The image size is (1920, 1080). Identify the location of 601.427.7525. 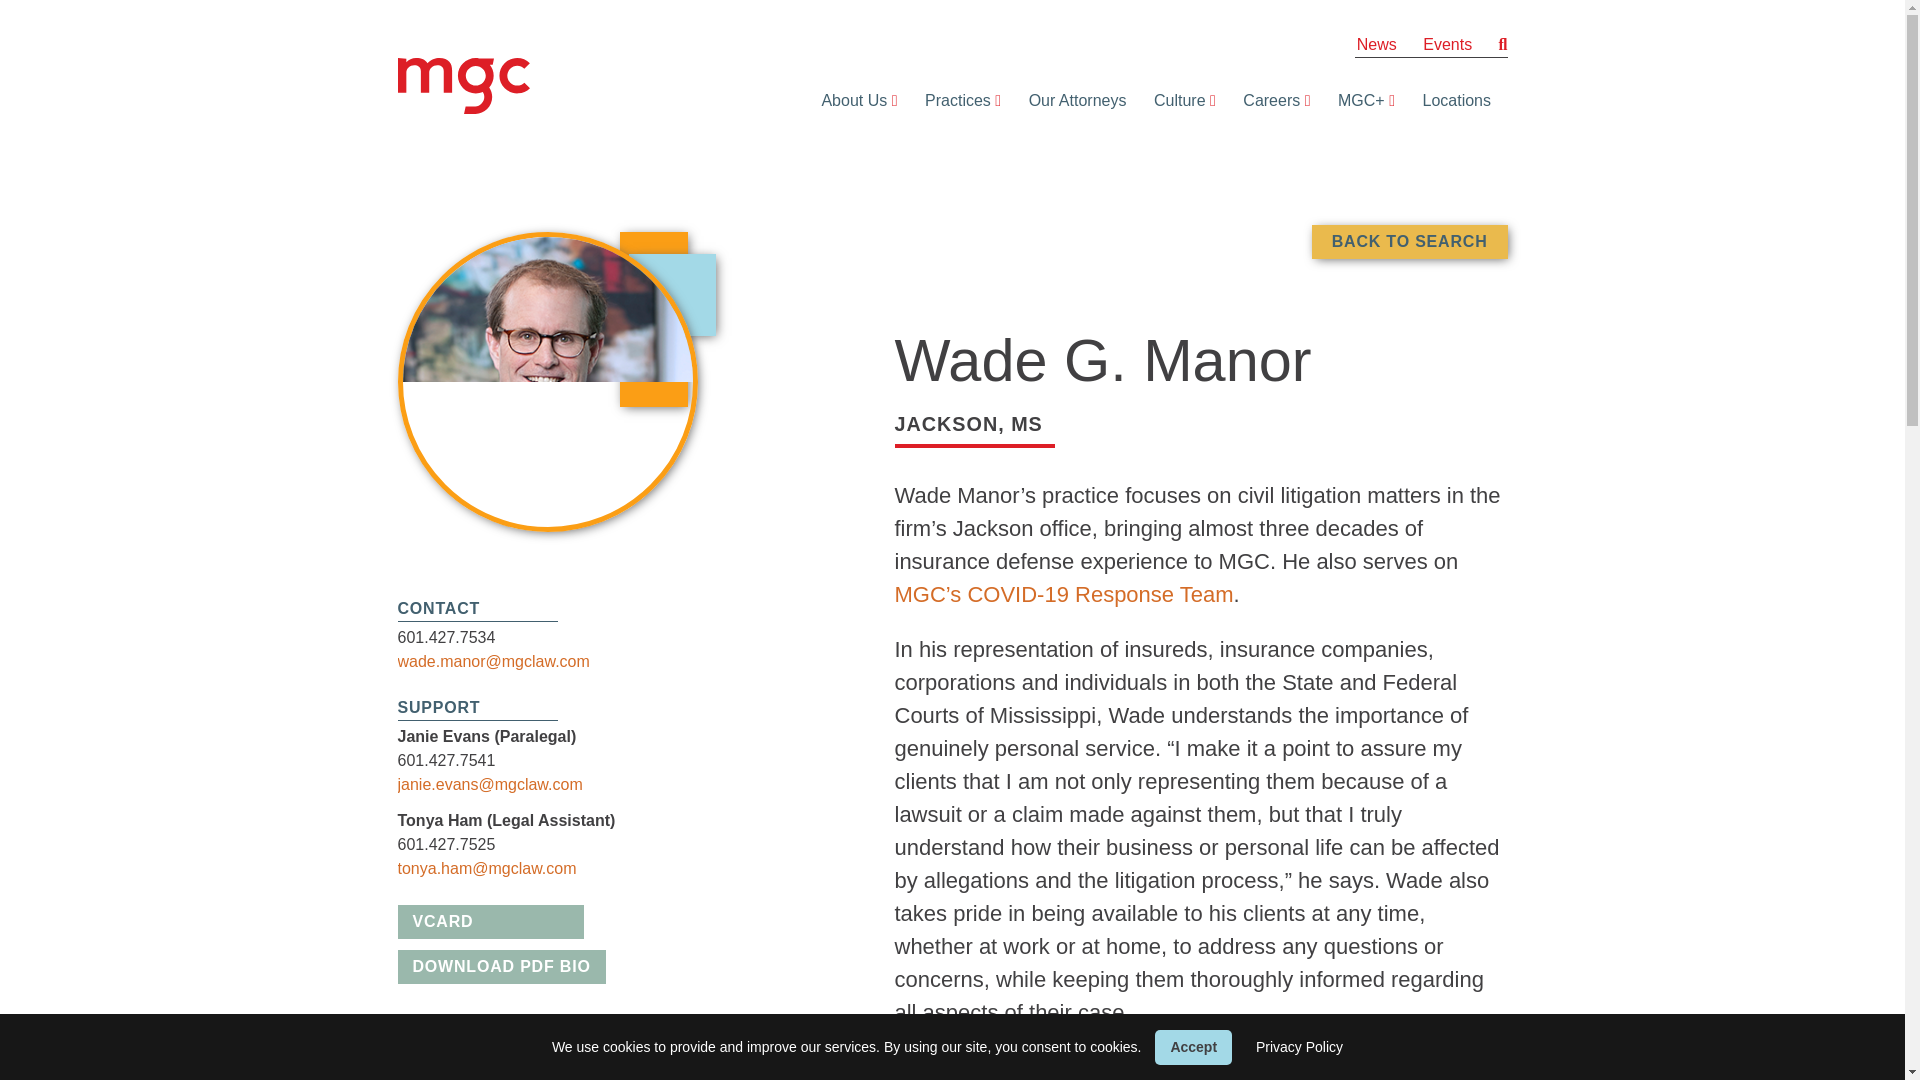
(446, 844).